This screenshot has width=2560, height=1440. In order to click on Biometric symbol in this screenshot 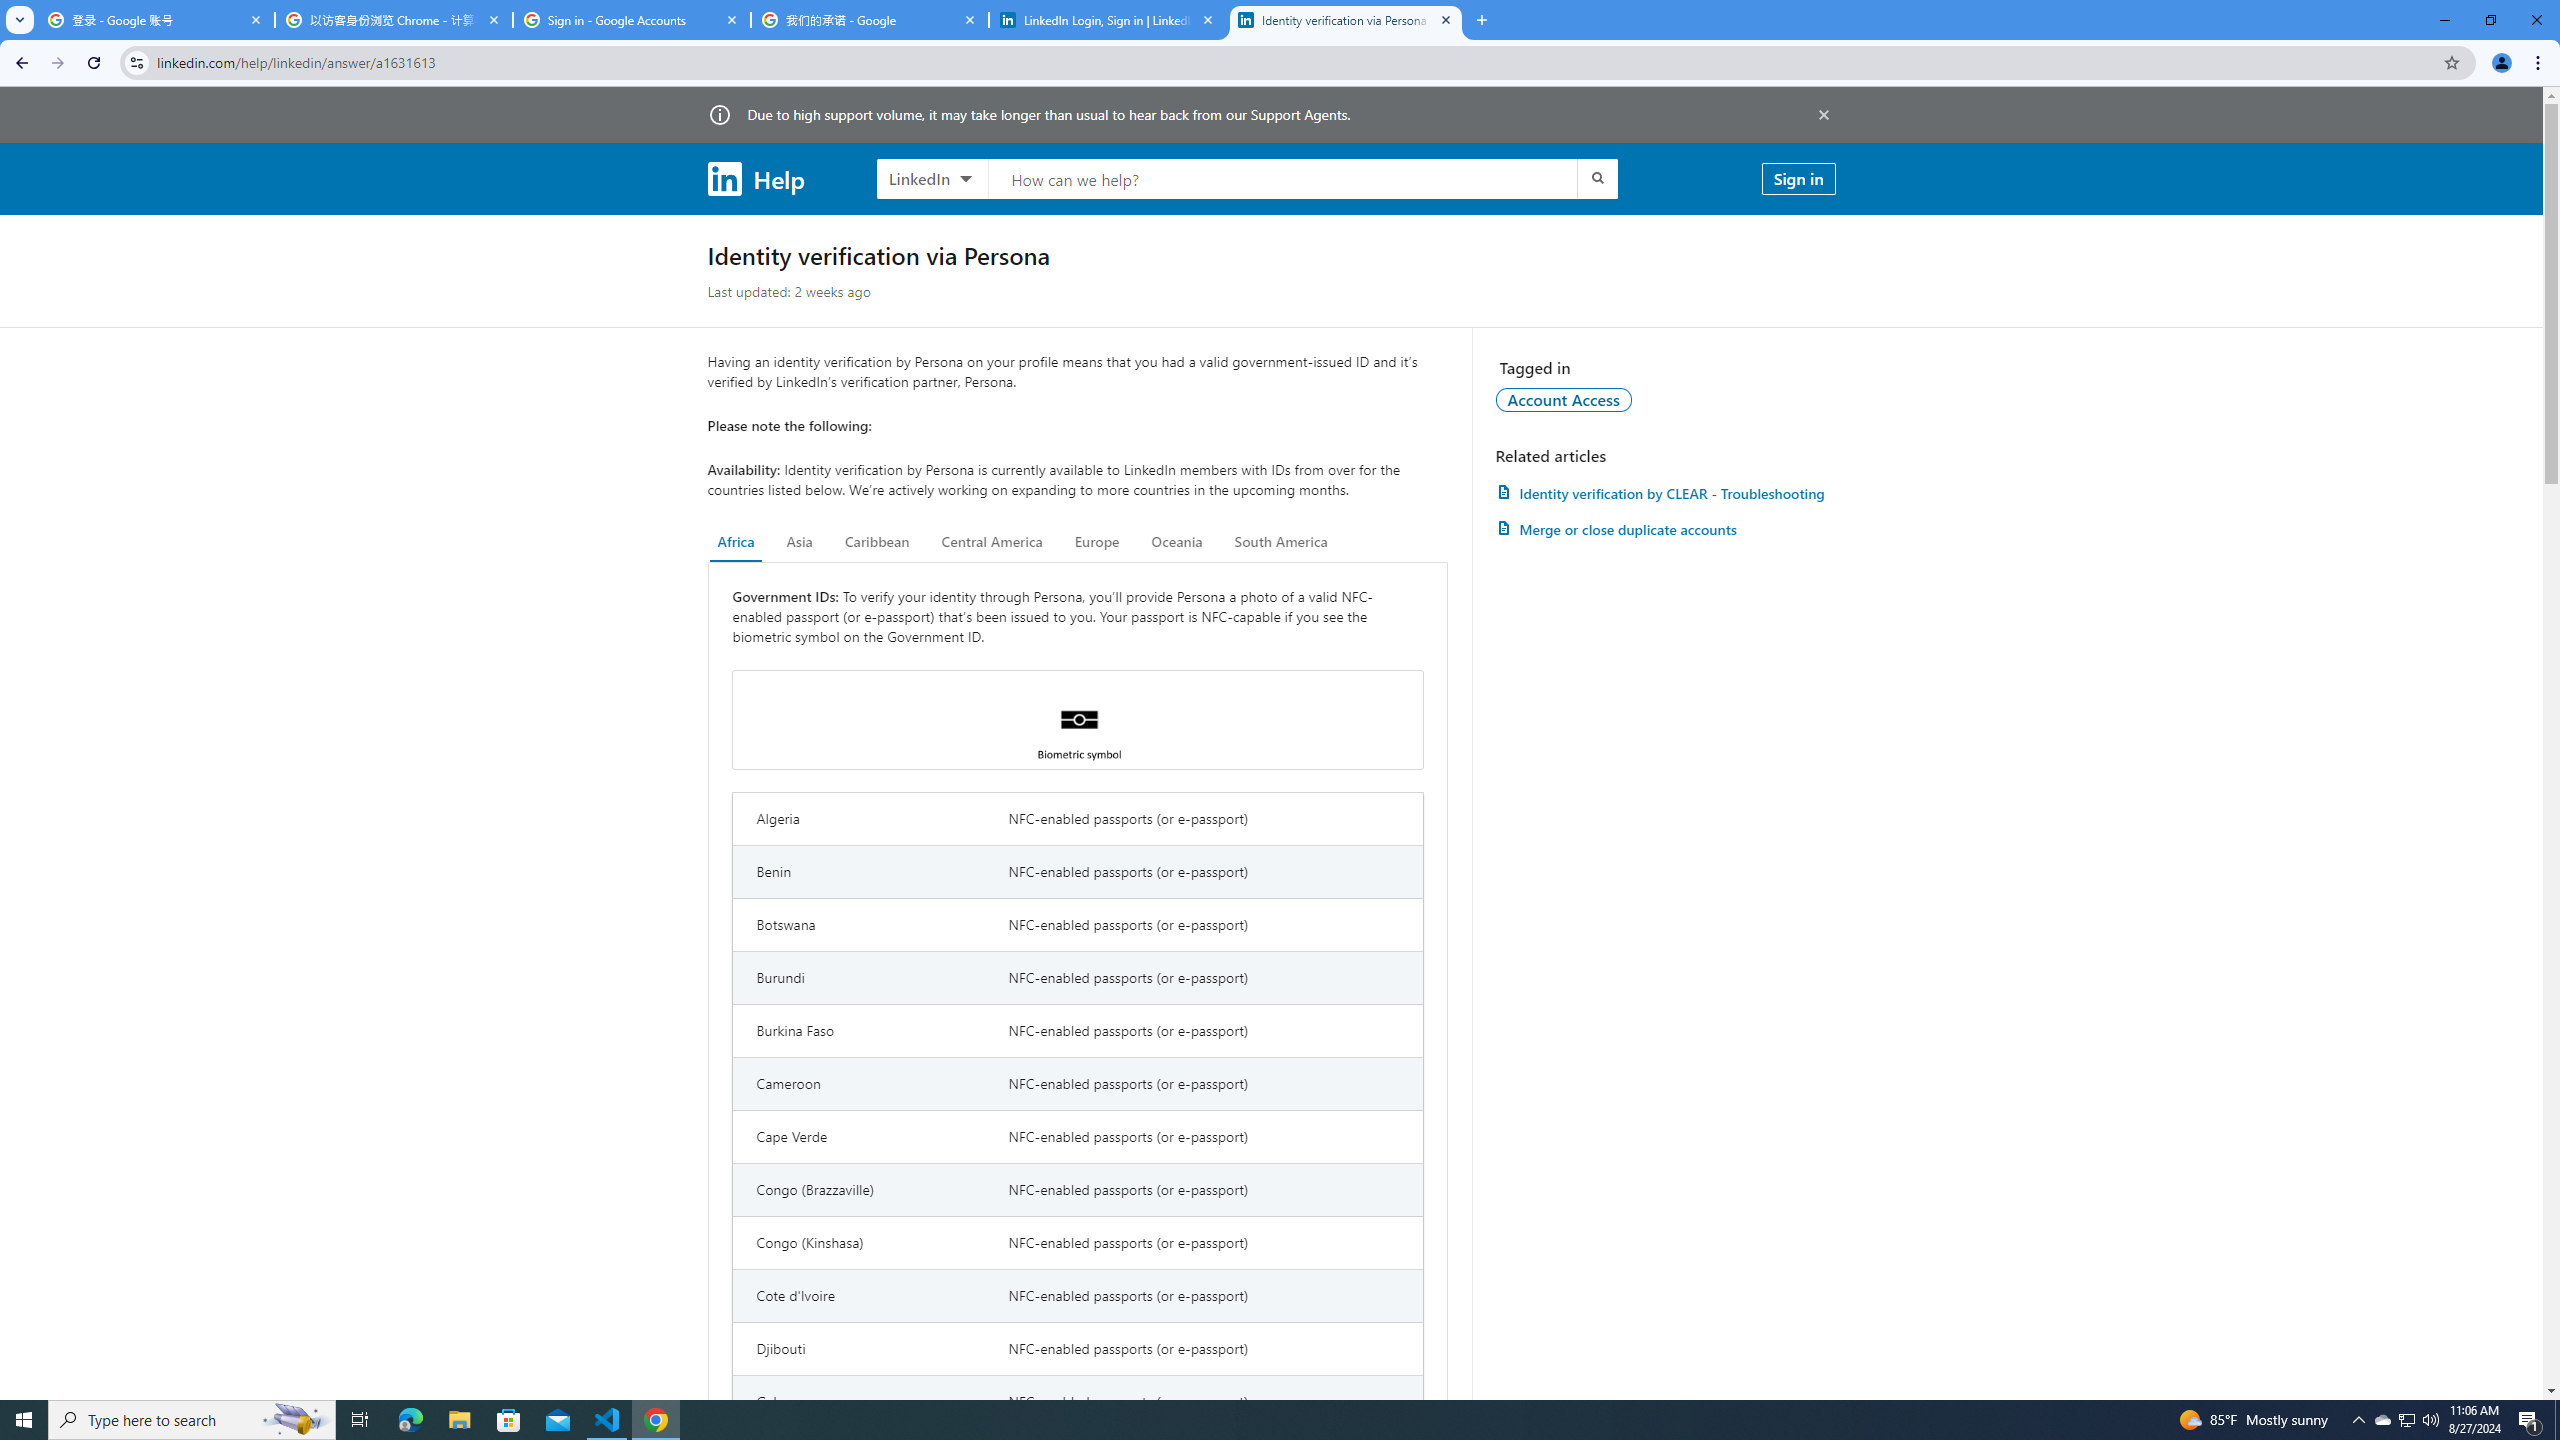, I will do `click(1078, 720)`.